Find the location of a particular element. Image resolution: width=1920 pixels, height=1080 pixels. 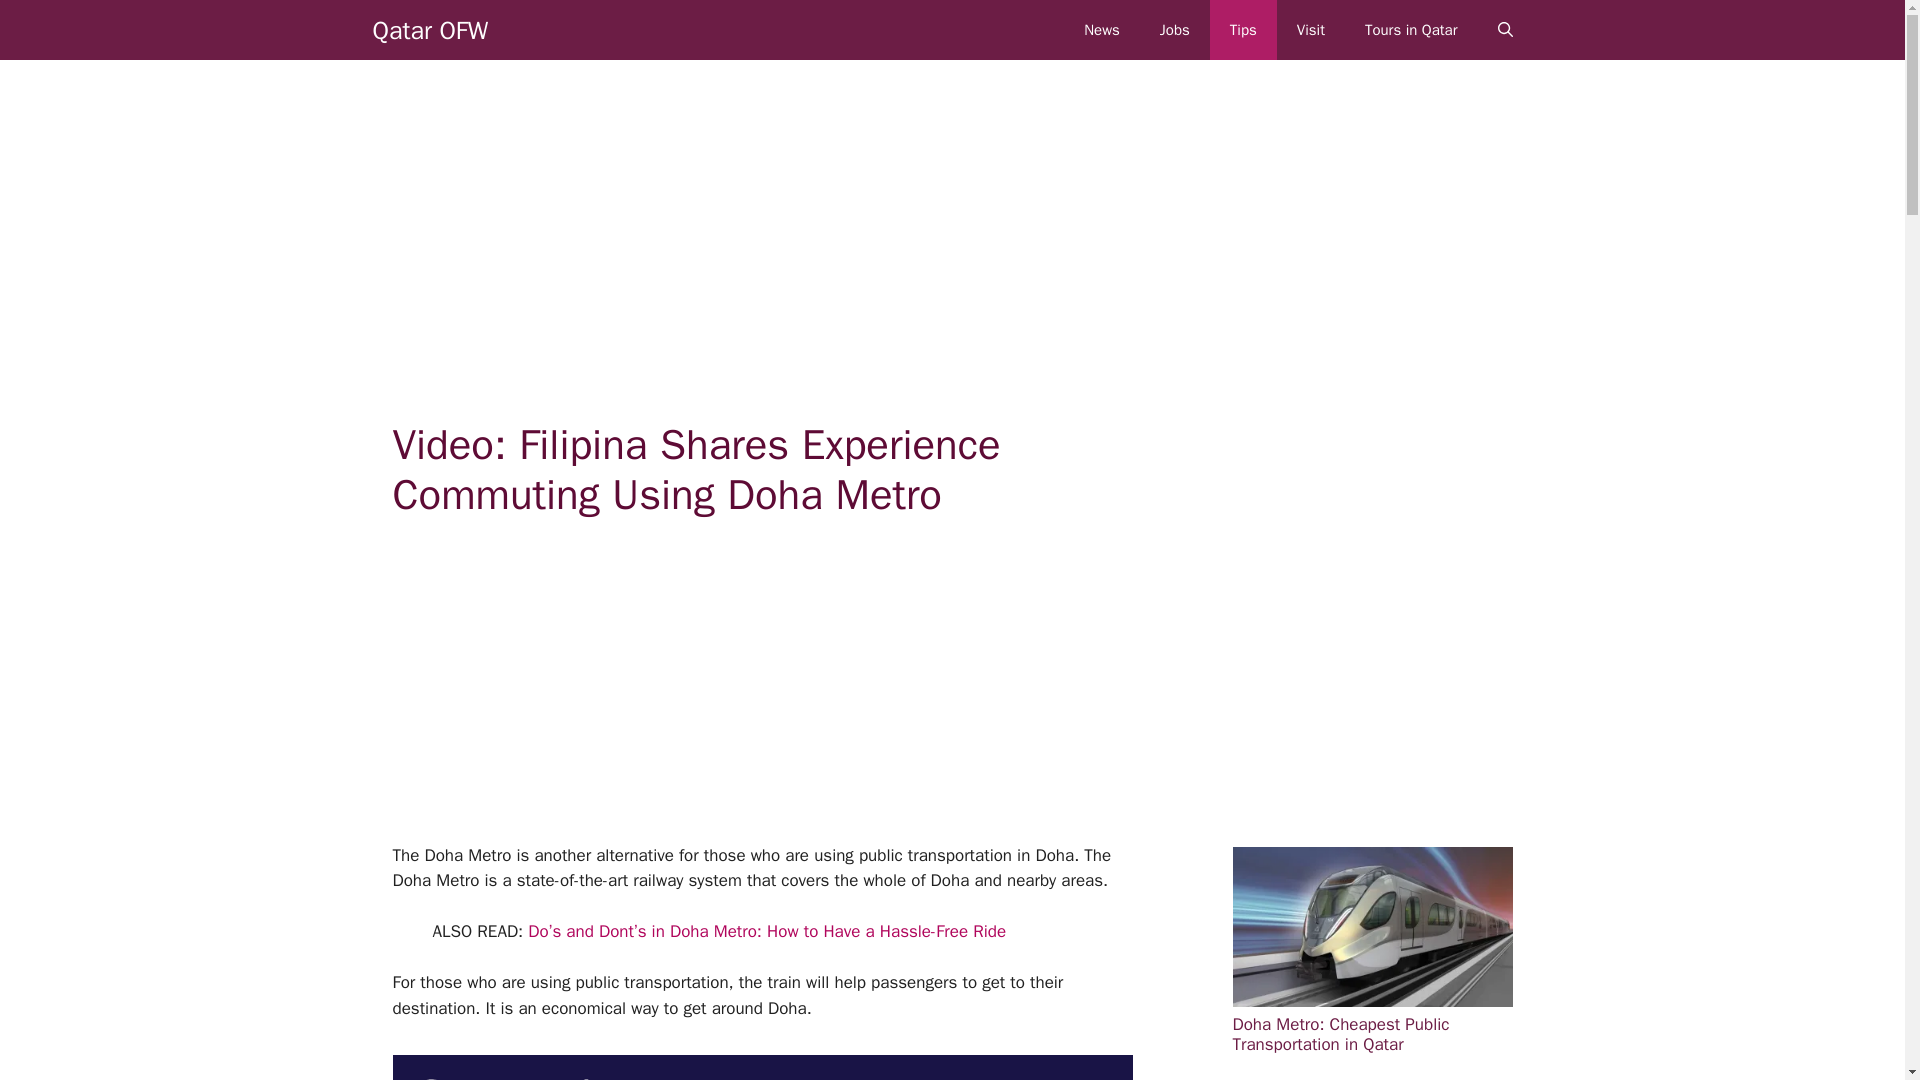

Jobs is located at coordinates (1174, 30).